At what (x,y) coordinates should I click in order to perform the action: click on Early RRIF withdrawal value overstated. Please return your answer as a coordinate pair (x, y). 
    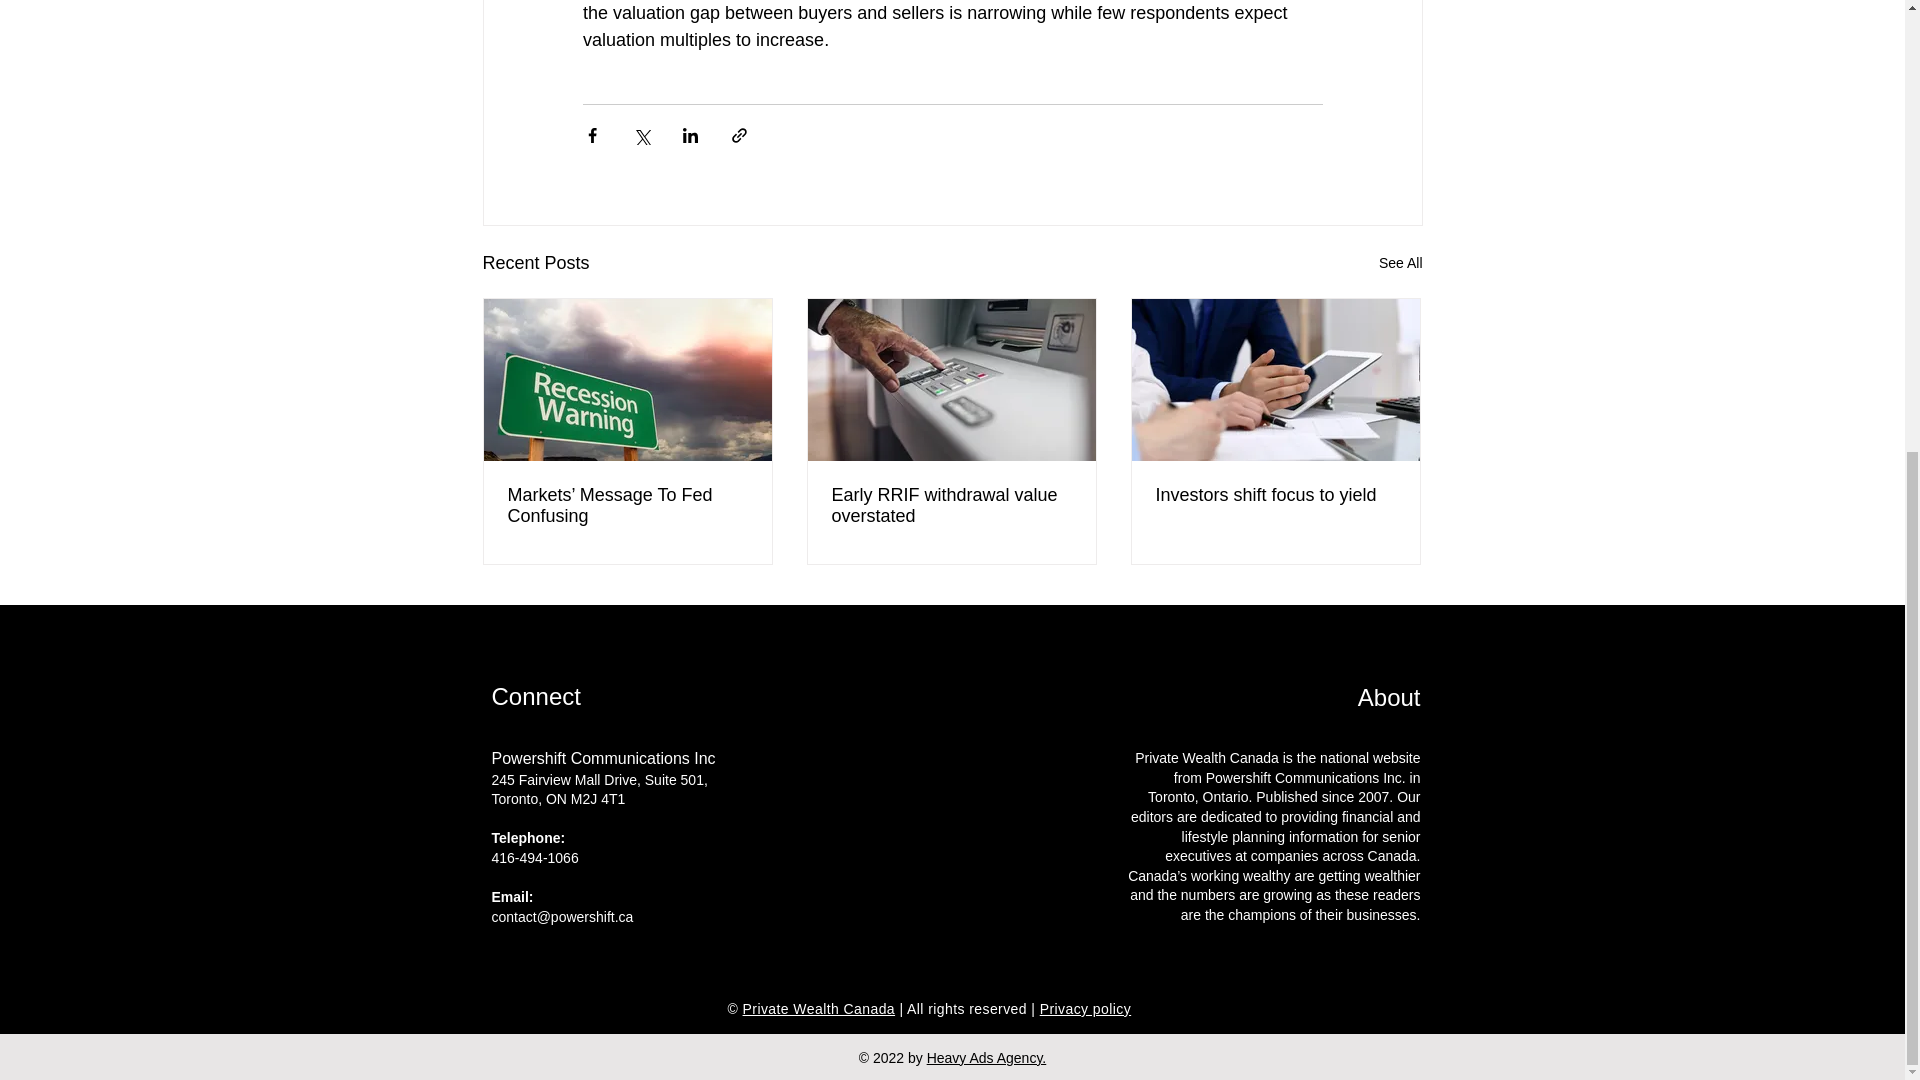
    Looking at the image, I should click on (951, 506).